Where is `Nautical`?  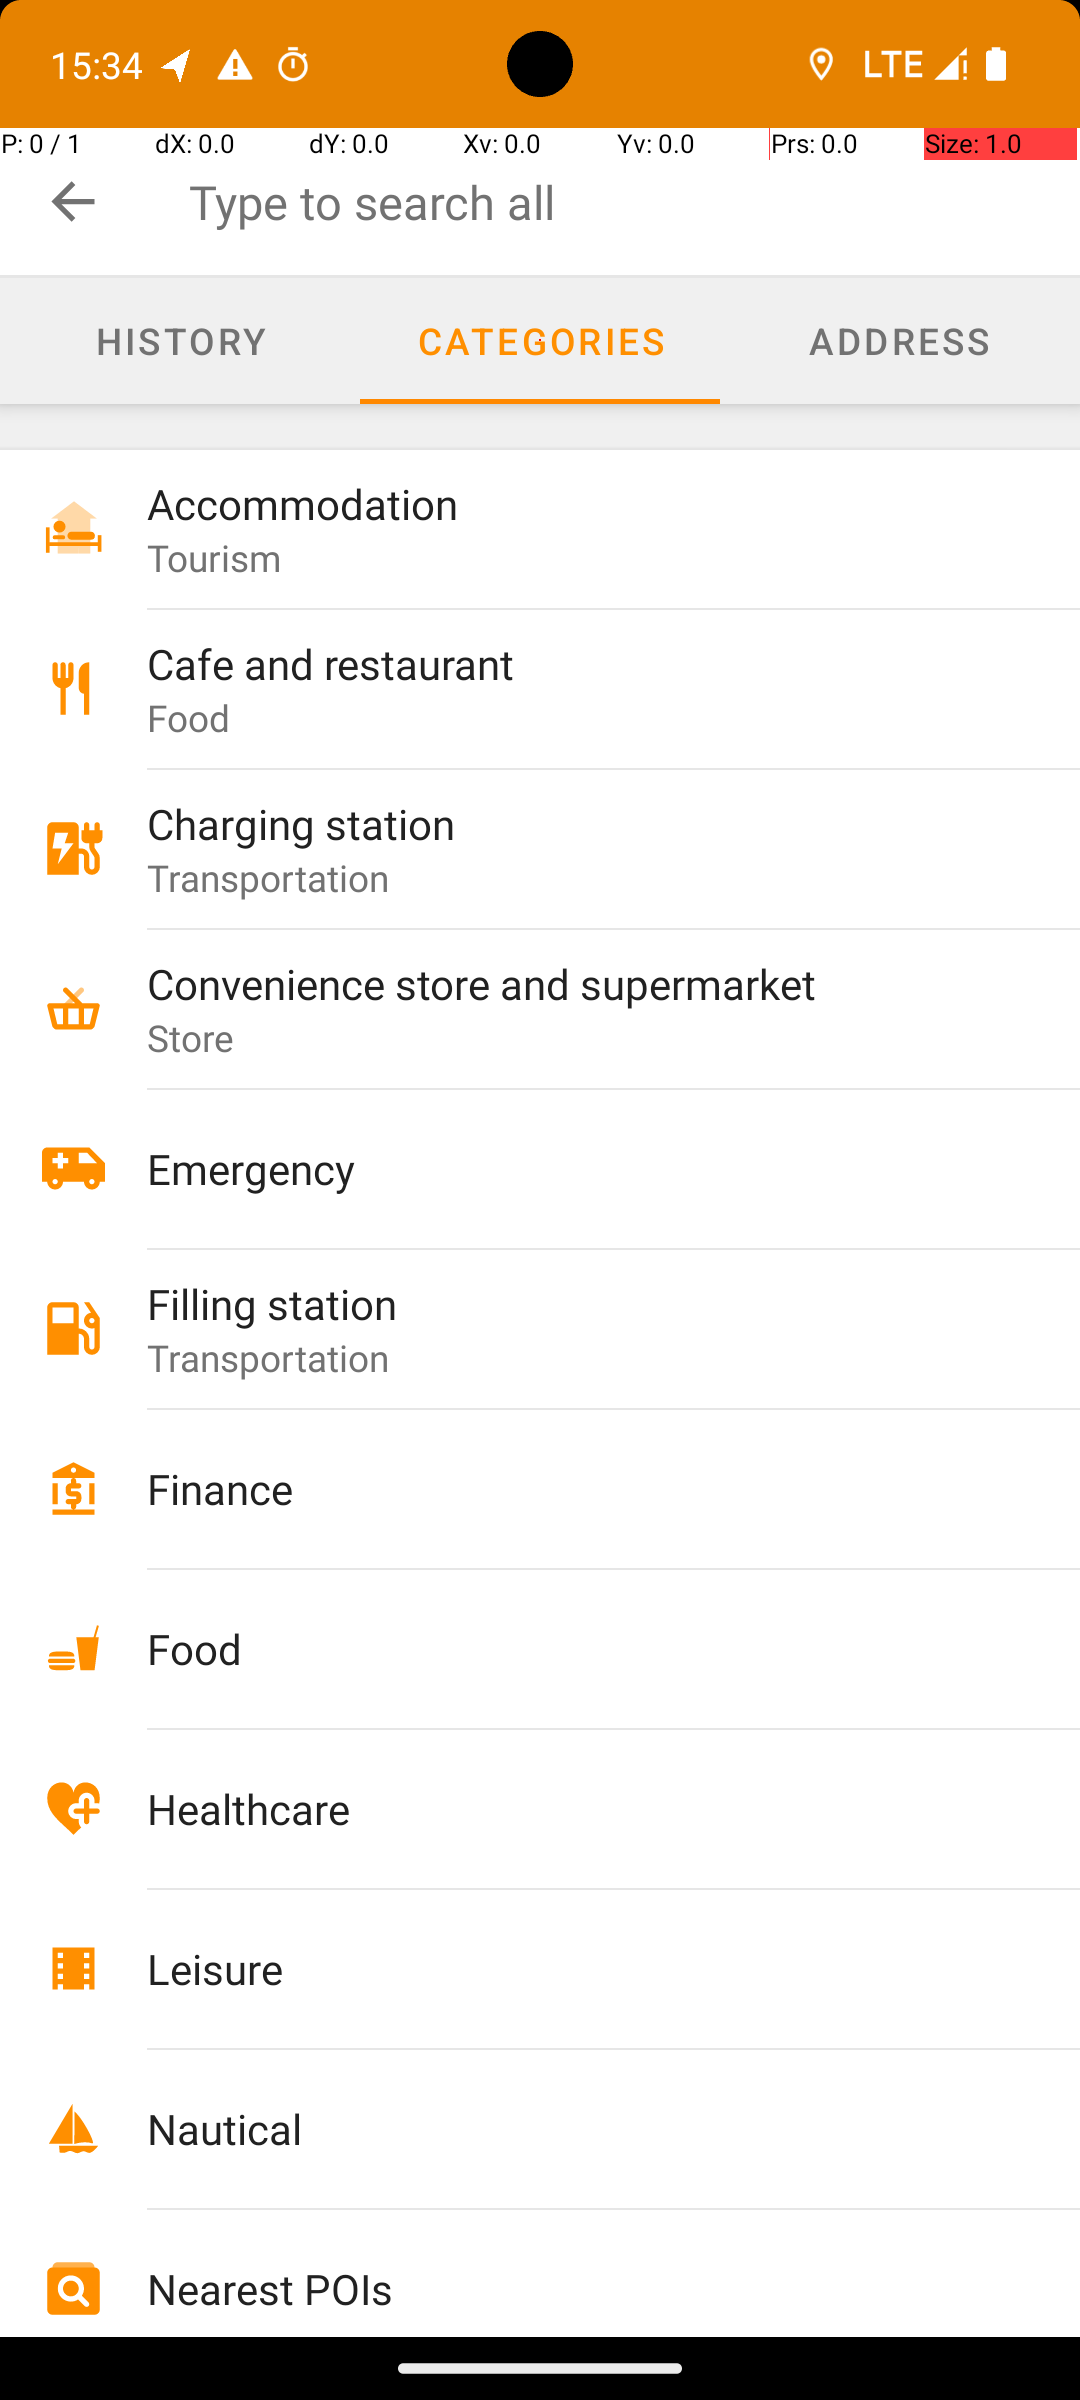
Nautical is located at coordinates (572, 2128).